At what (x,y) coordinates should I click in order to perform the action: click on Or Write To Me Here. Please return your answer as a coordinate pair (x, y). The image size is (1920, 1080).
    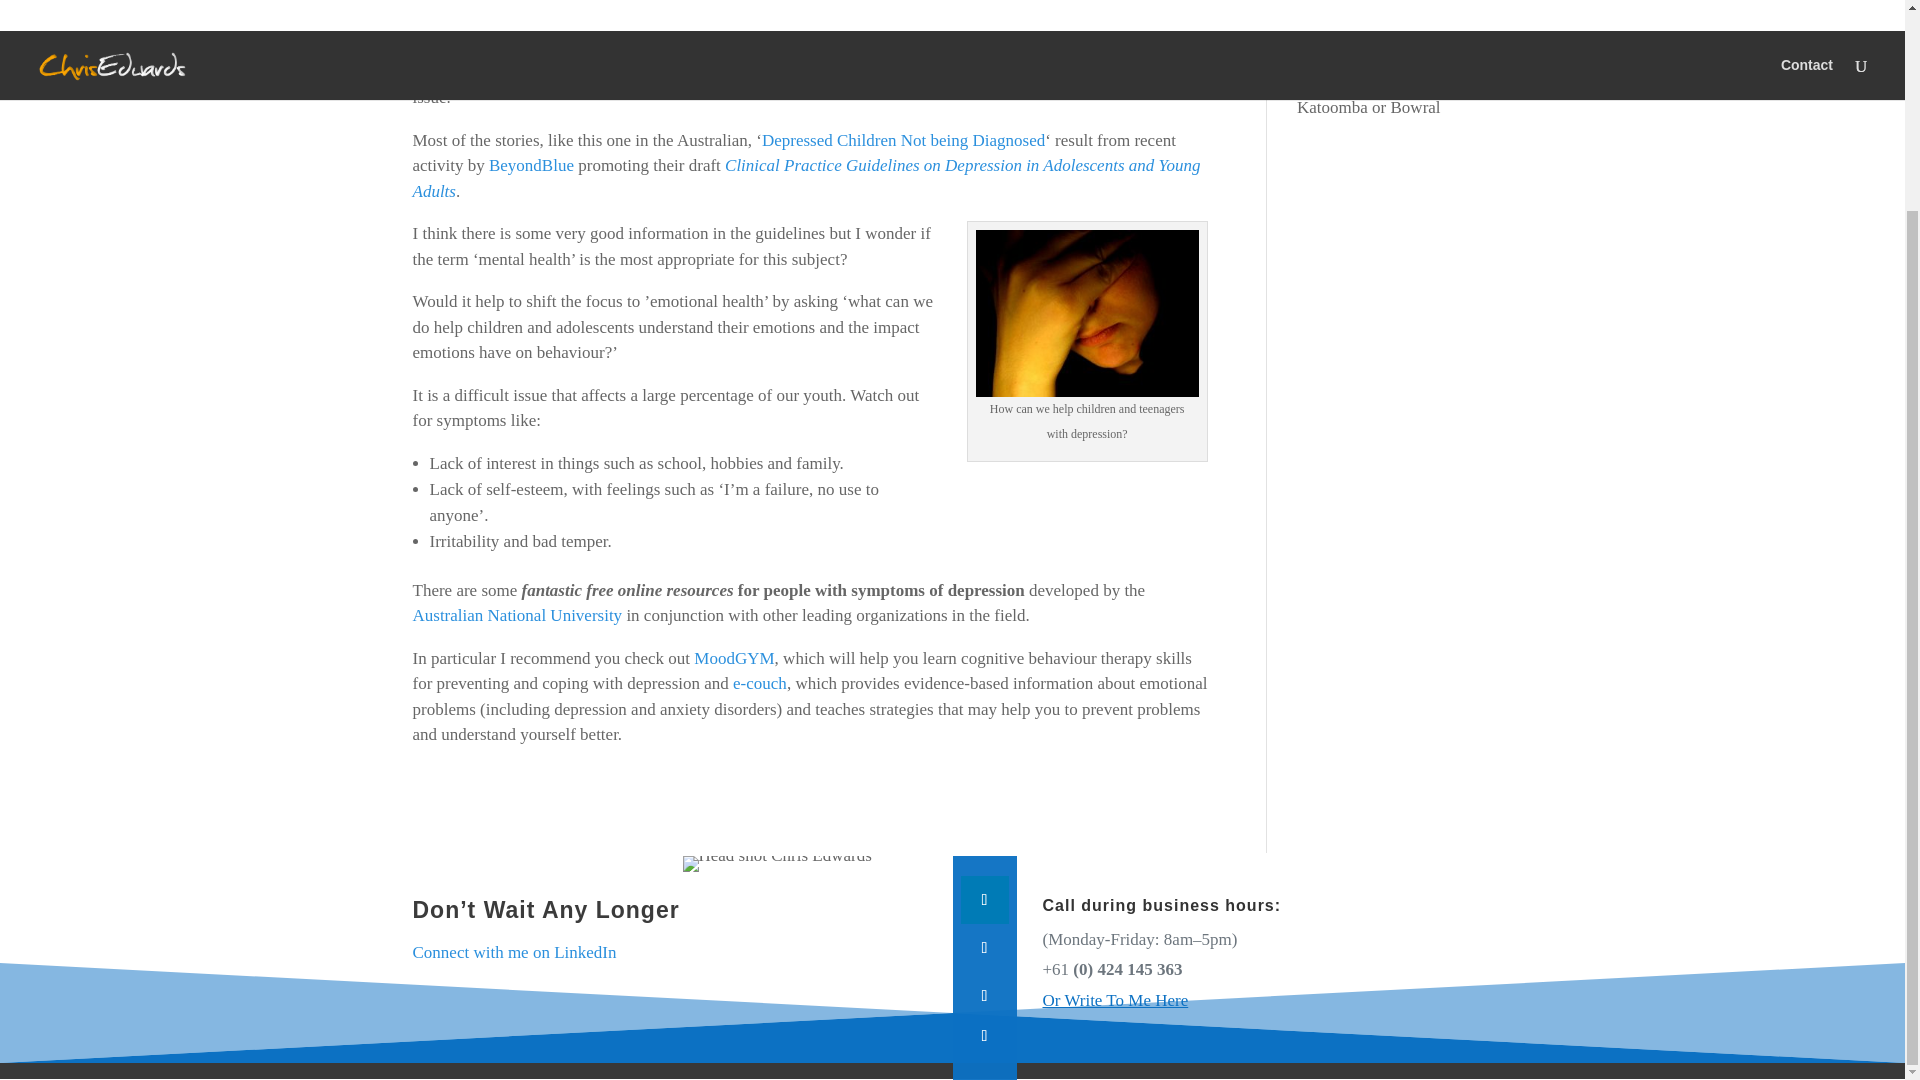
    Looking at the image, I should click on (1115, 1000).